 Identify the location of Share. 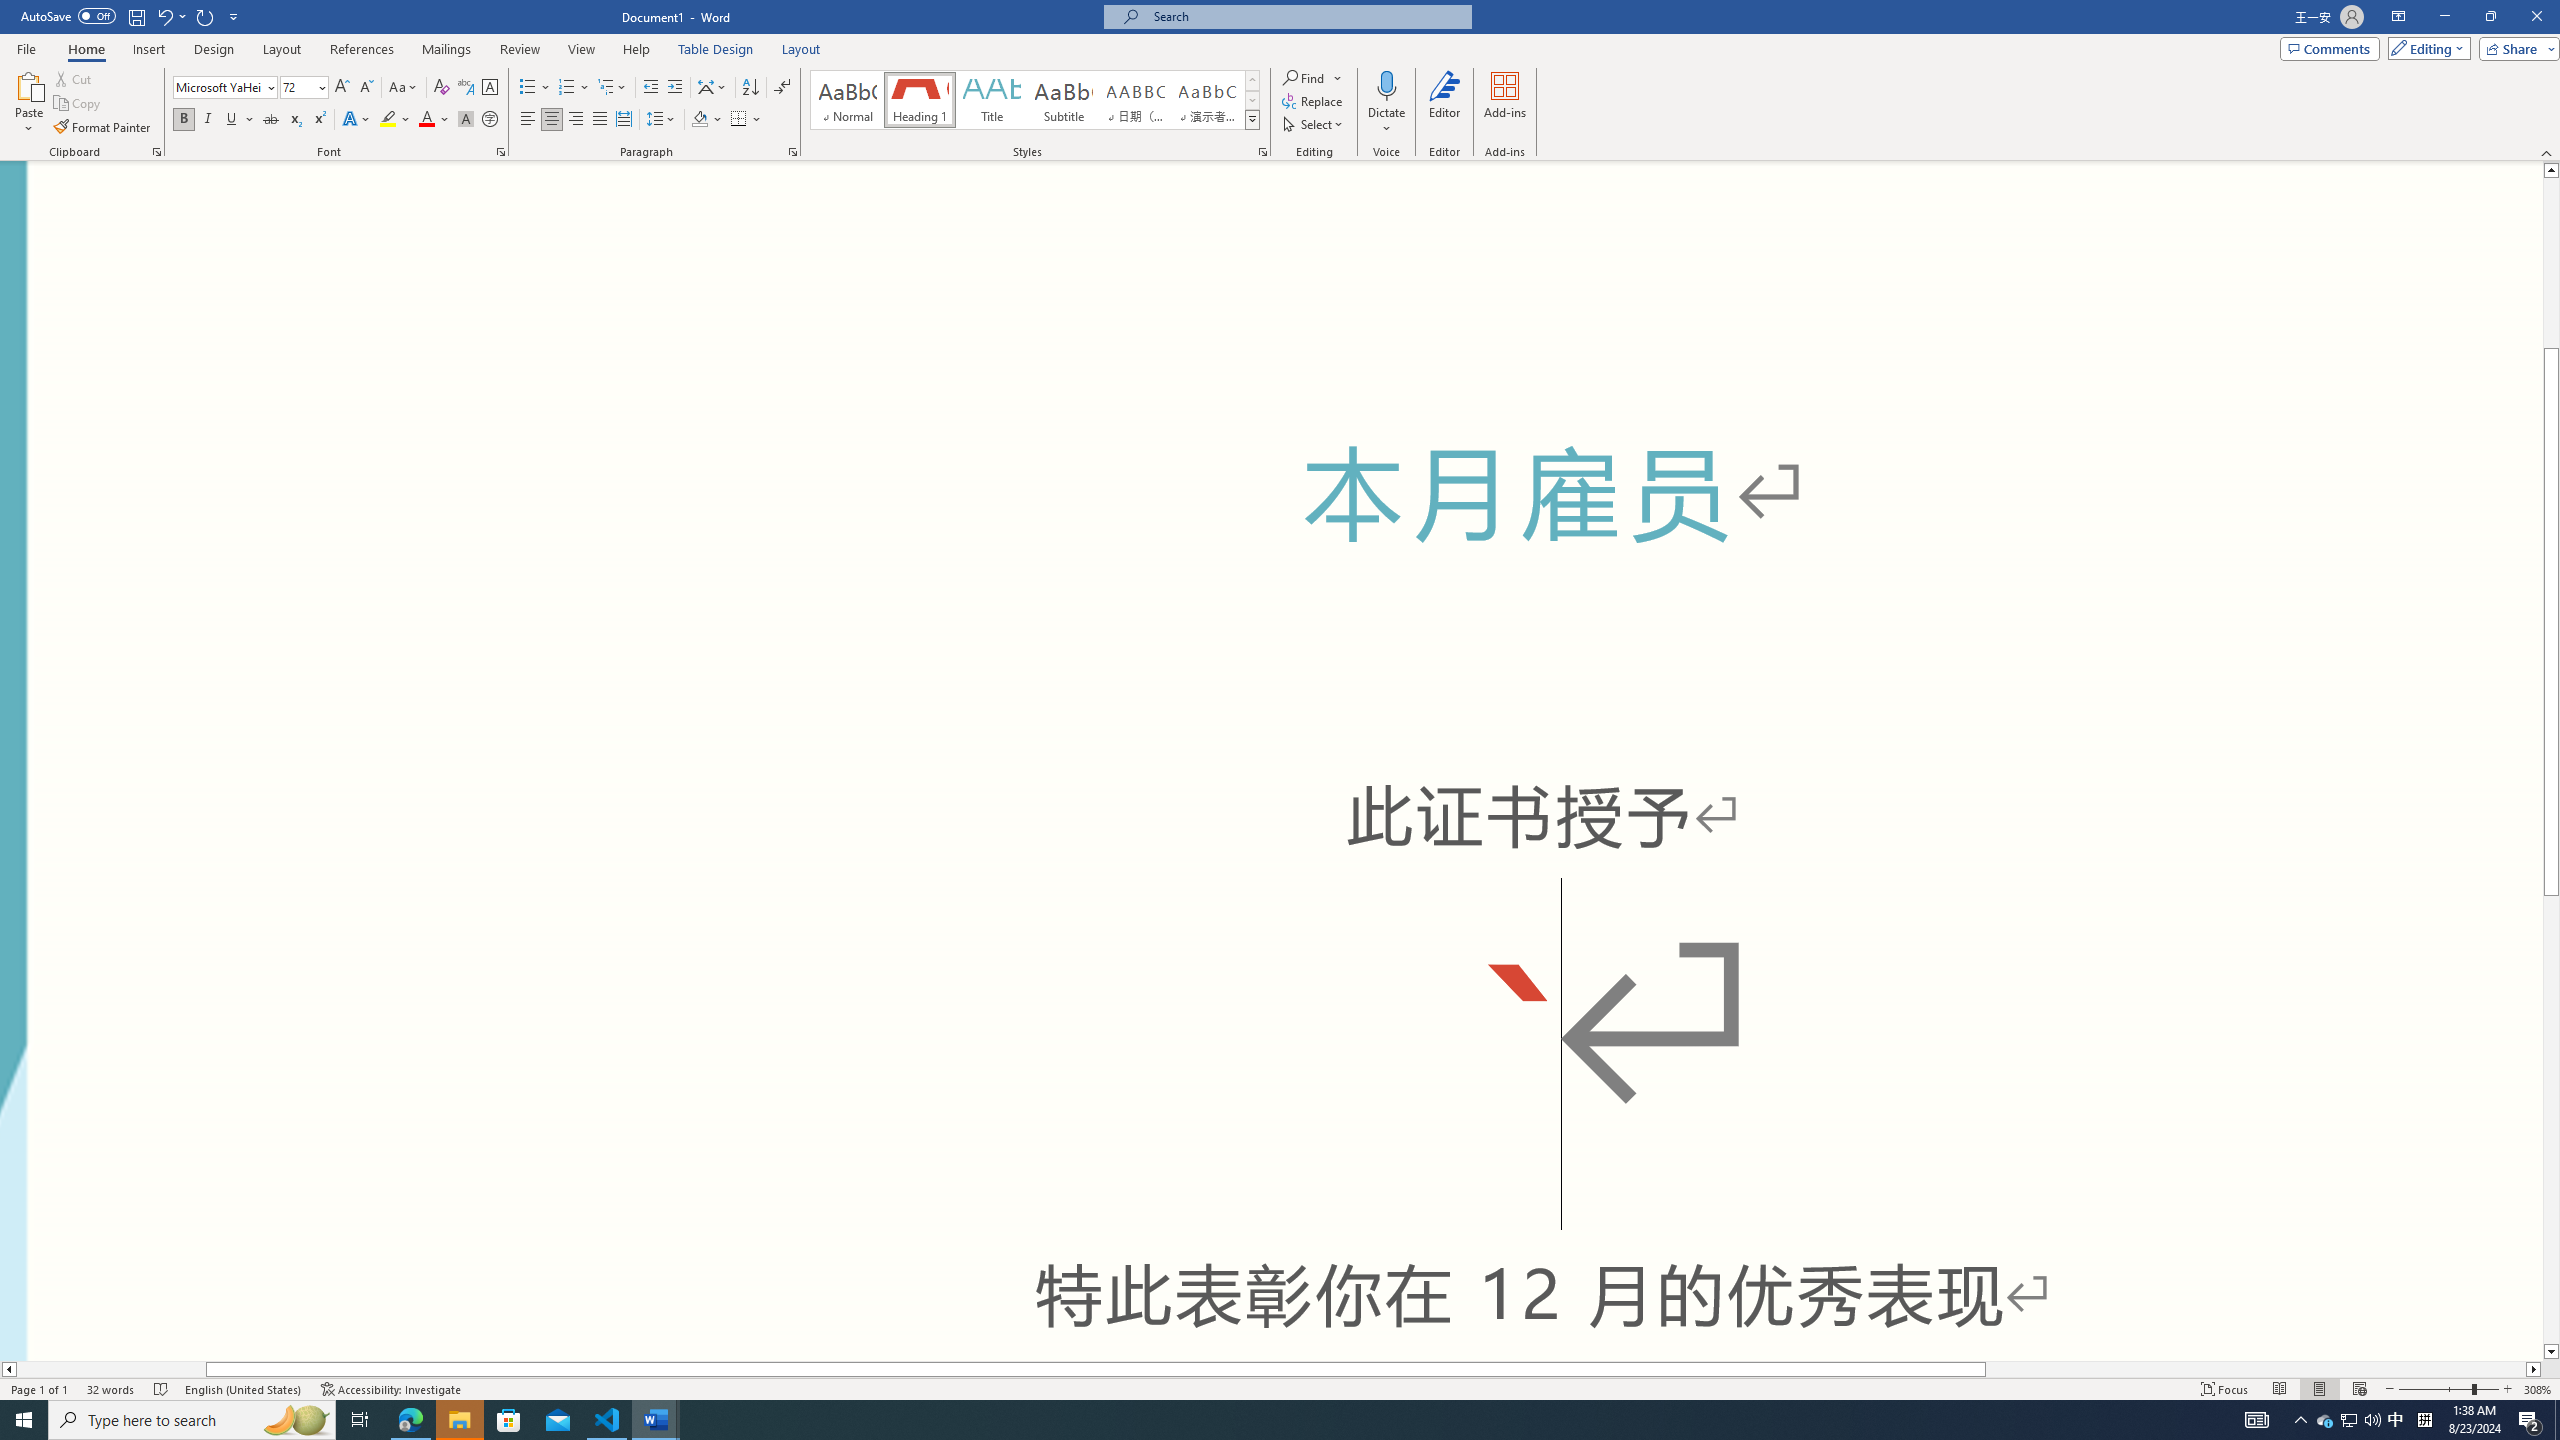
(2515, 48).